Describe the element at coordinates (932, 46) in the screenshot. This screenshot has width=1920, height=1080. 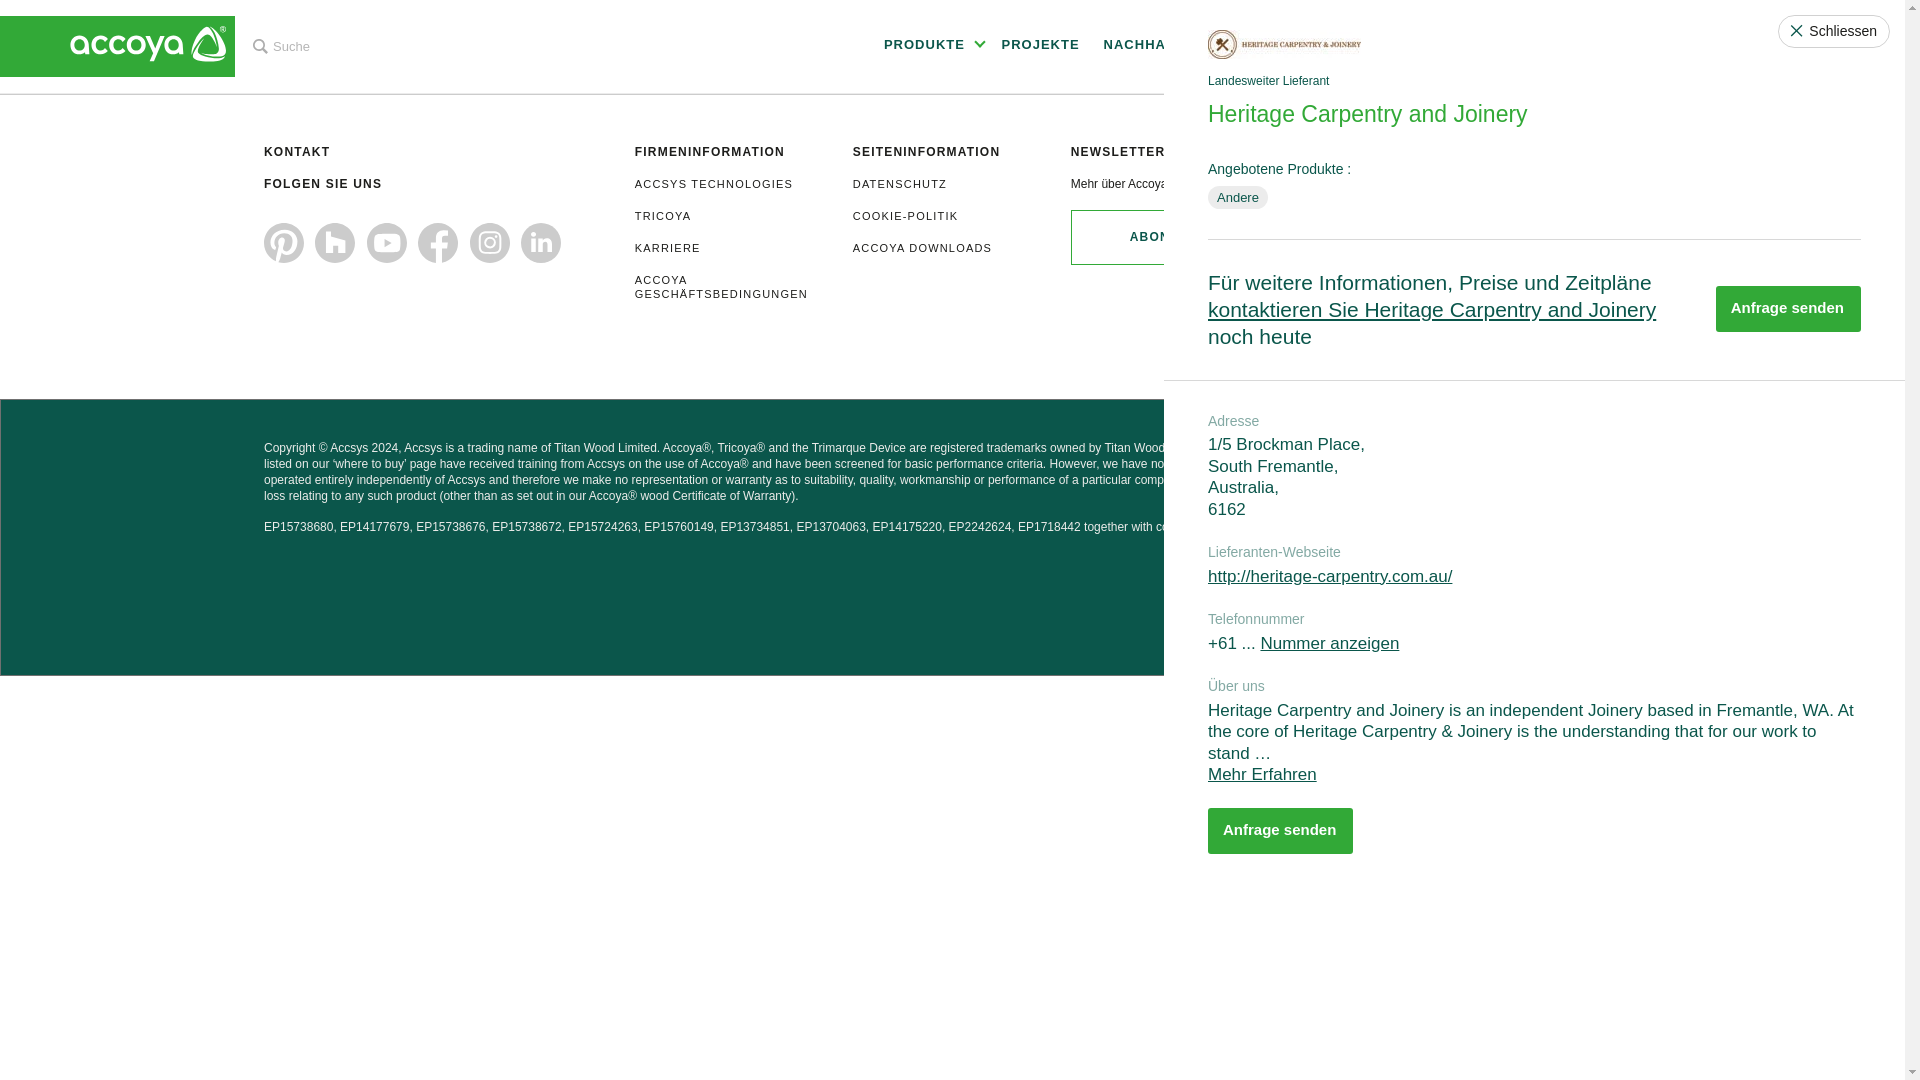
I see `PRODUKTE` at that location.